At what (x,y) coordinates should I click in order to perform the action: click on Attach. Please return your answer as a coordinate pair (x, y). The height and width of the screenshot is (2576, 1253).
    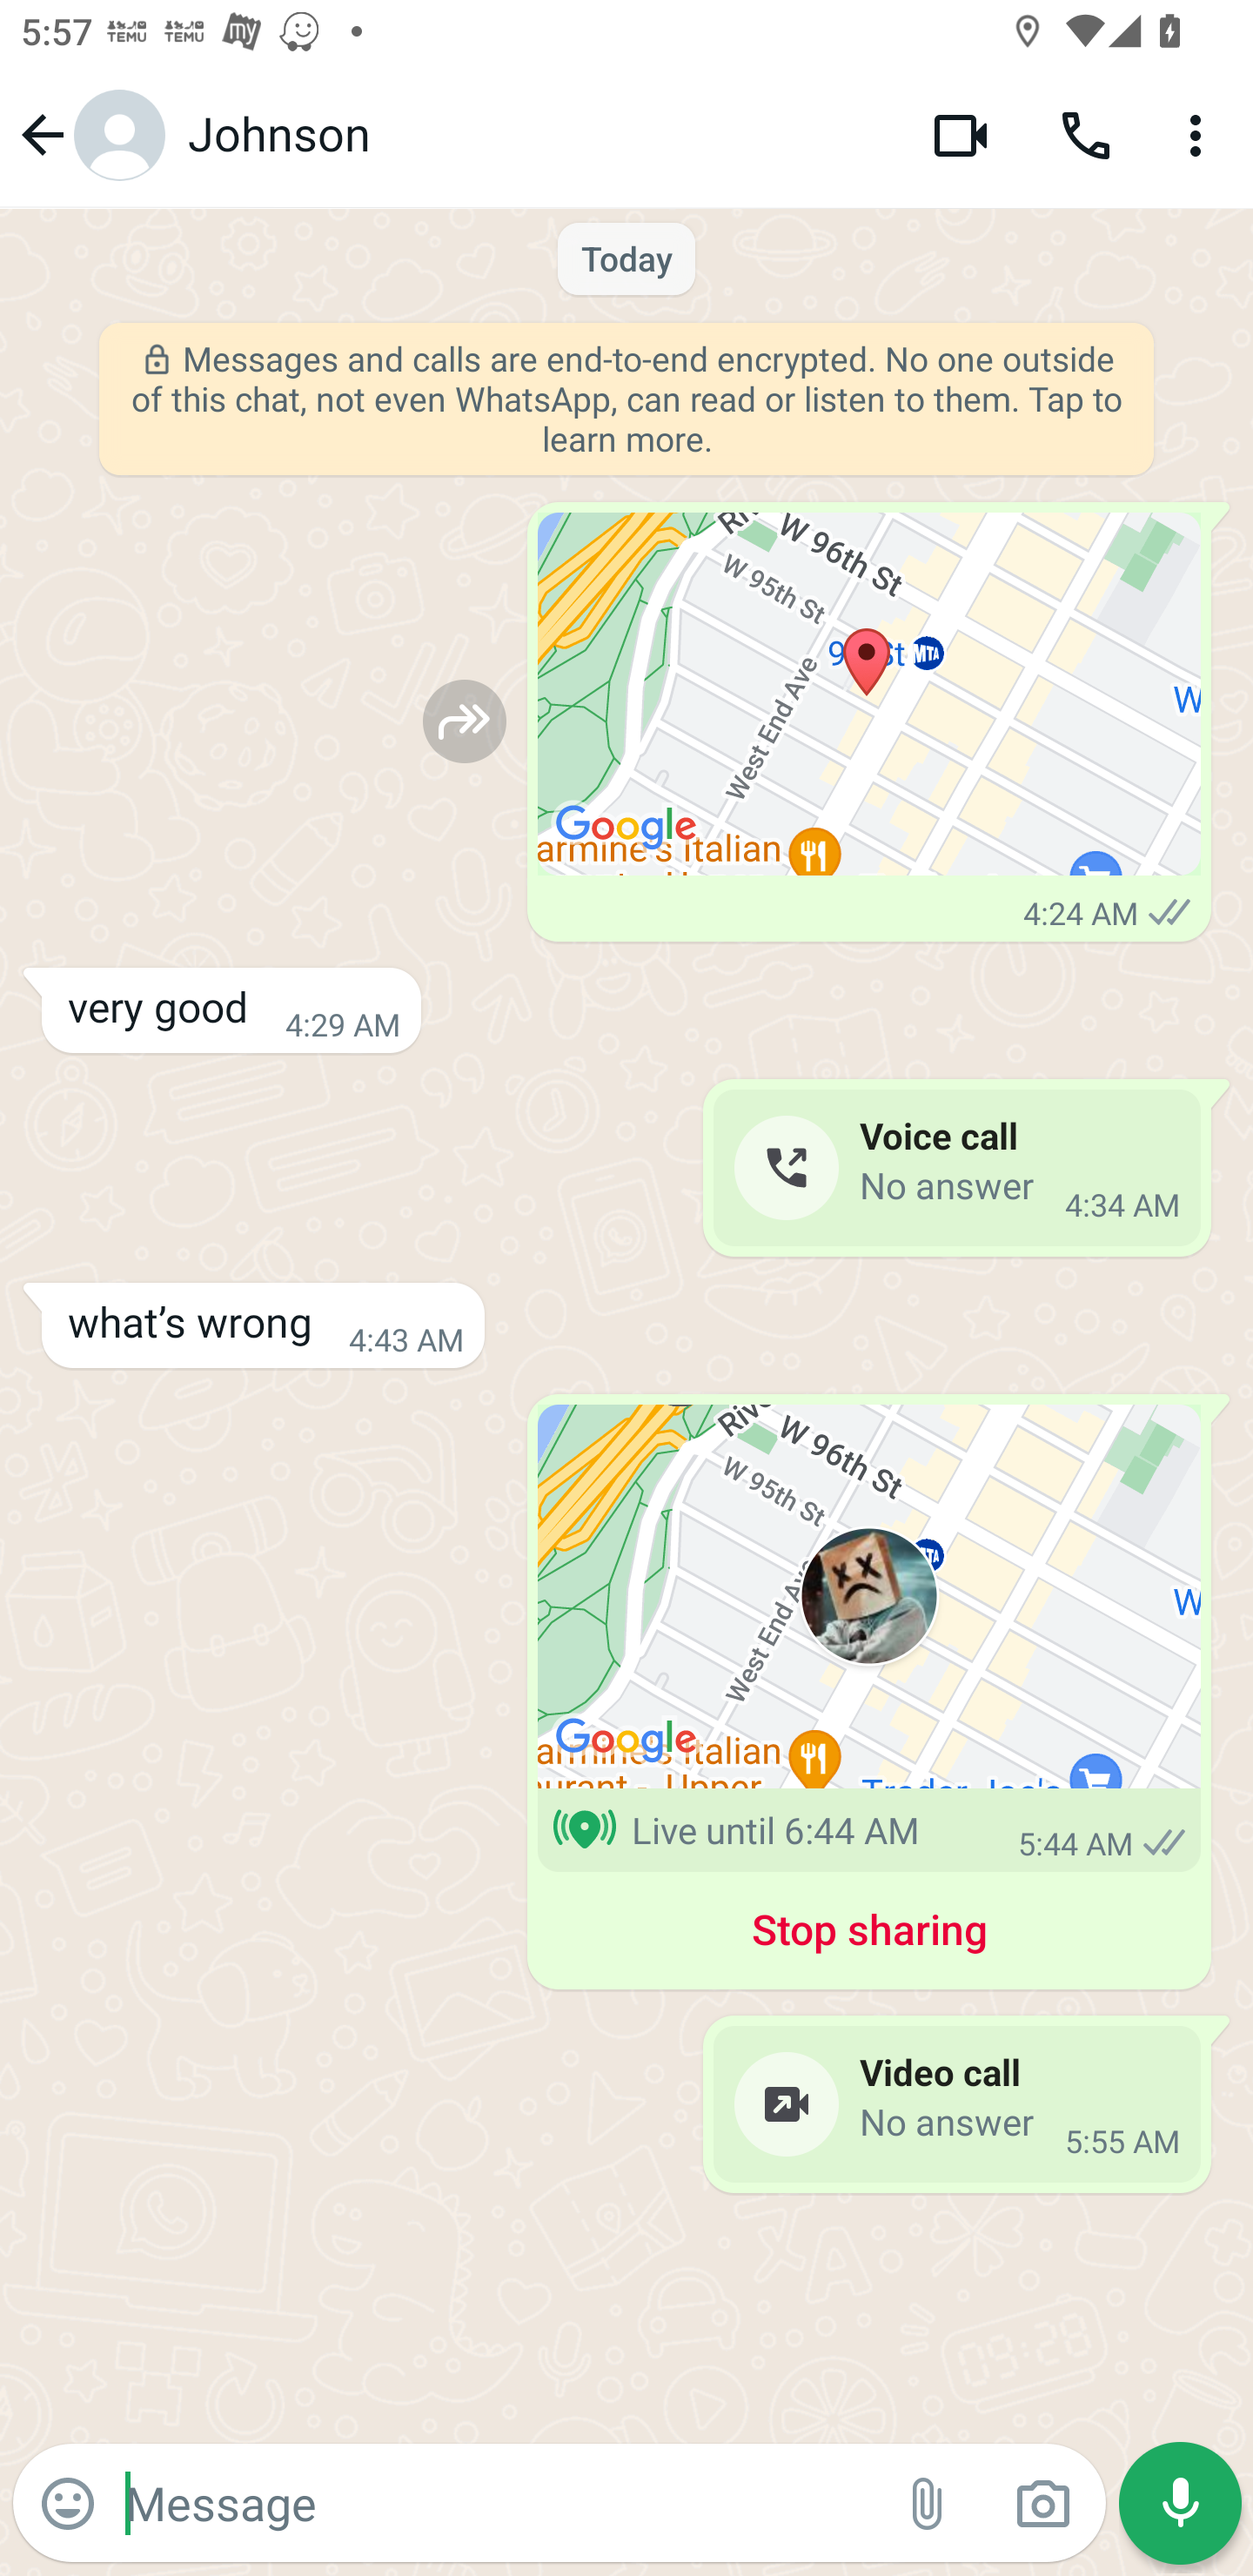
    Looking at the image, I should click on (928, 2504).